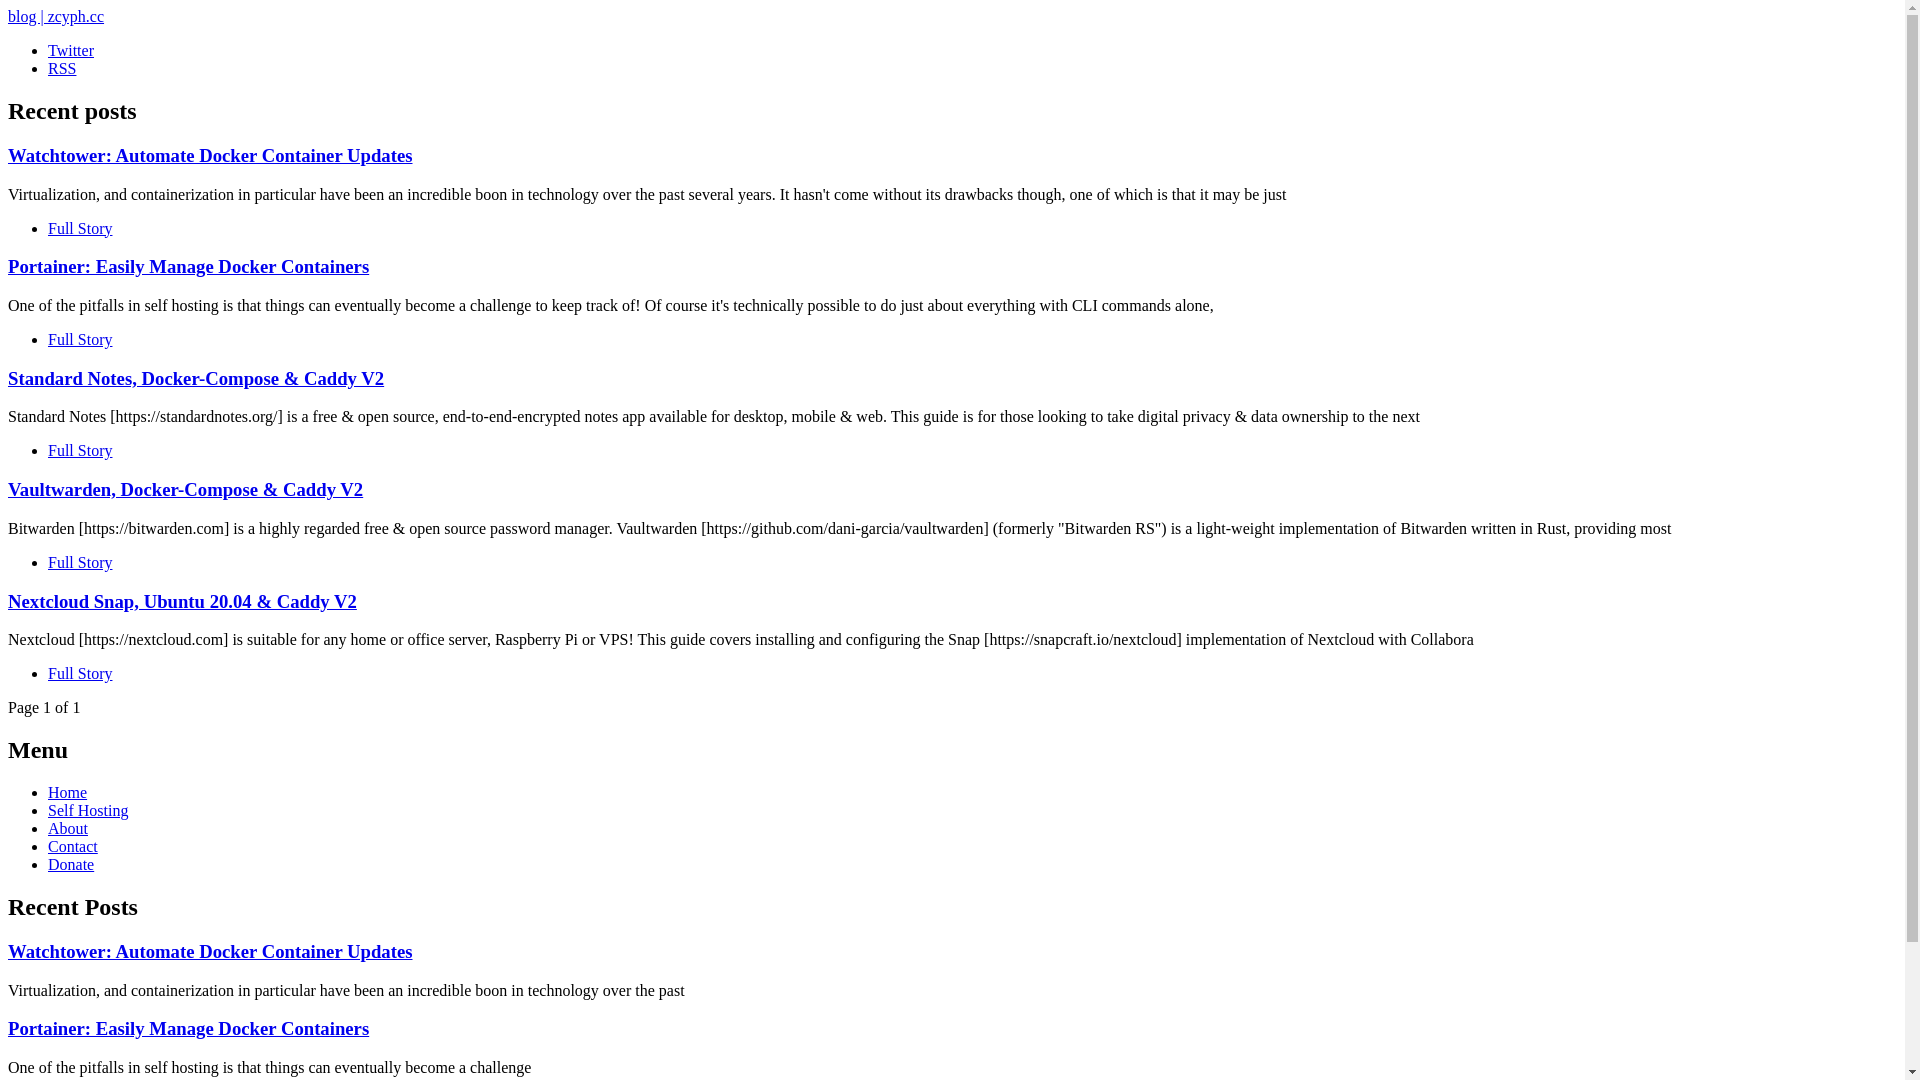 The image size is (1920, 1080). Describe the element at coordinates (80, 340) in the screenshot. I see `Full Story` at that location.